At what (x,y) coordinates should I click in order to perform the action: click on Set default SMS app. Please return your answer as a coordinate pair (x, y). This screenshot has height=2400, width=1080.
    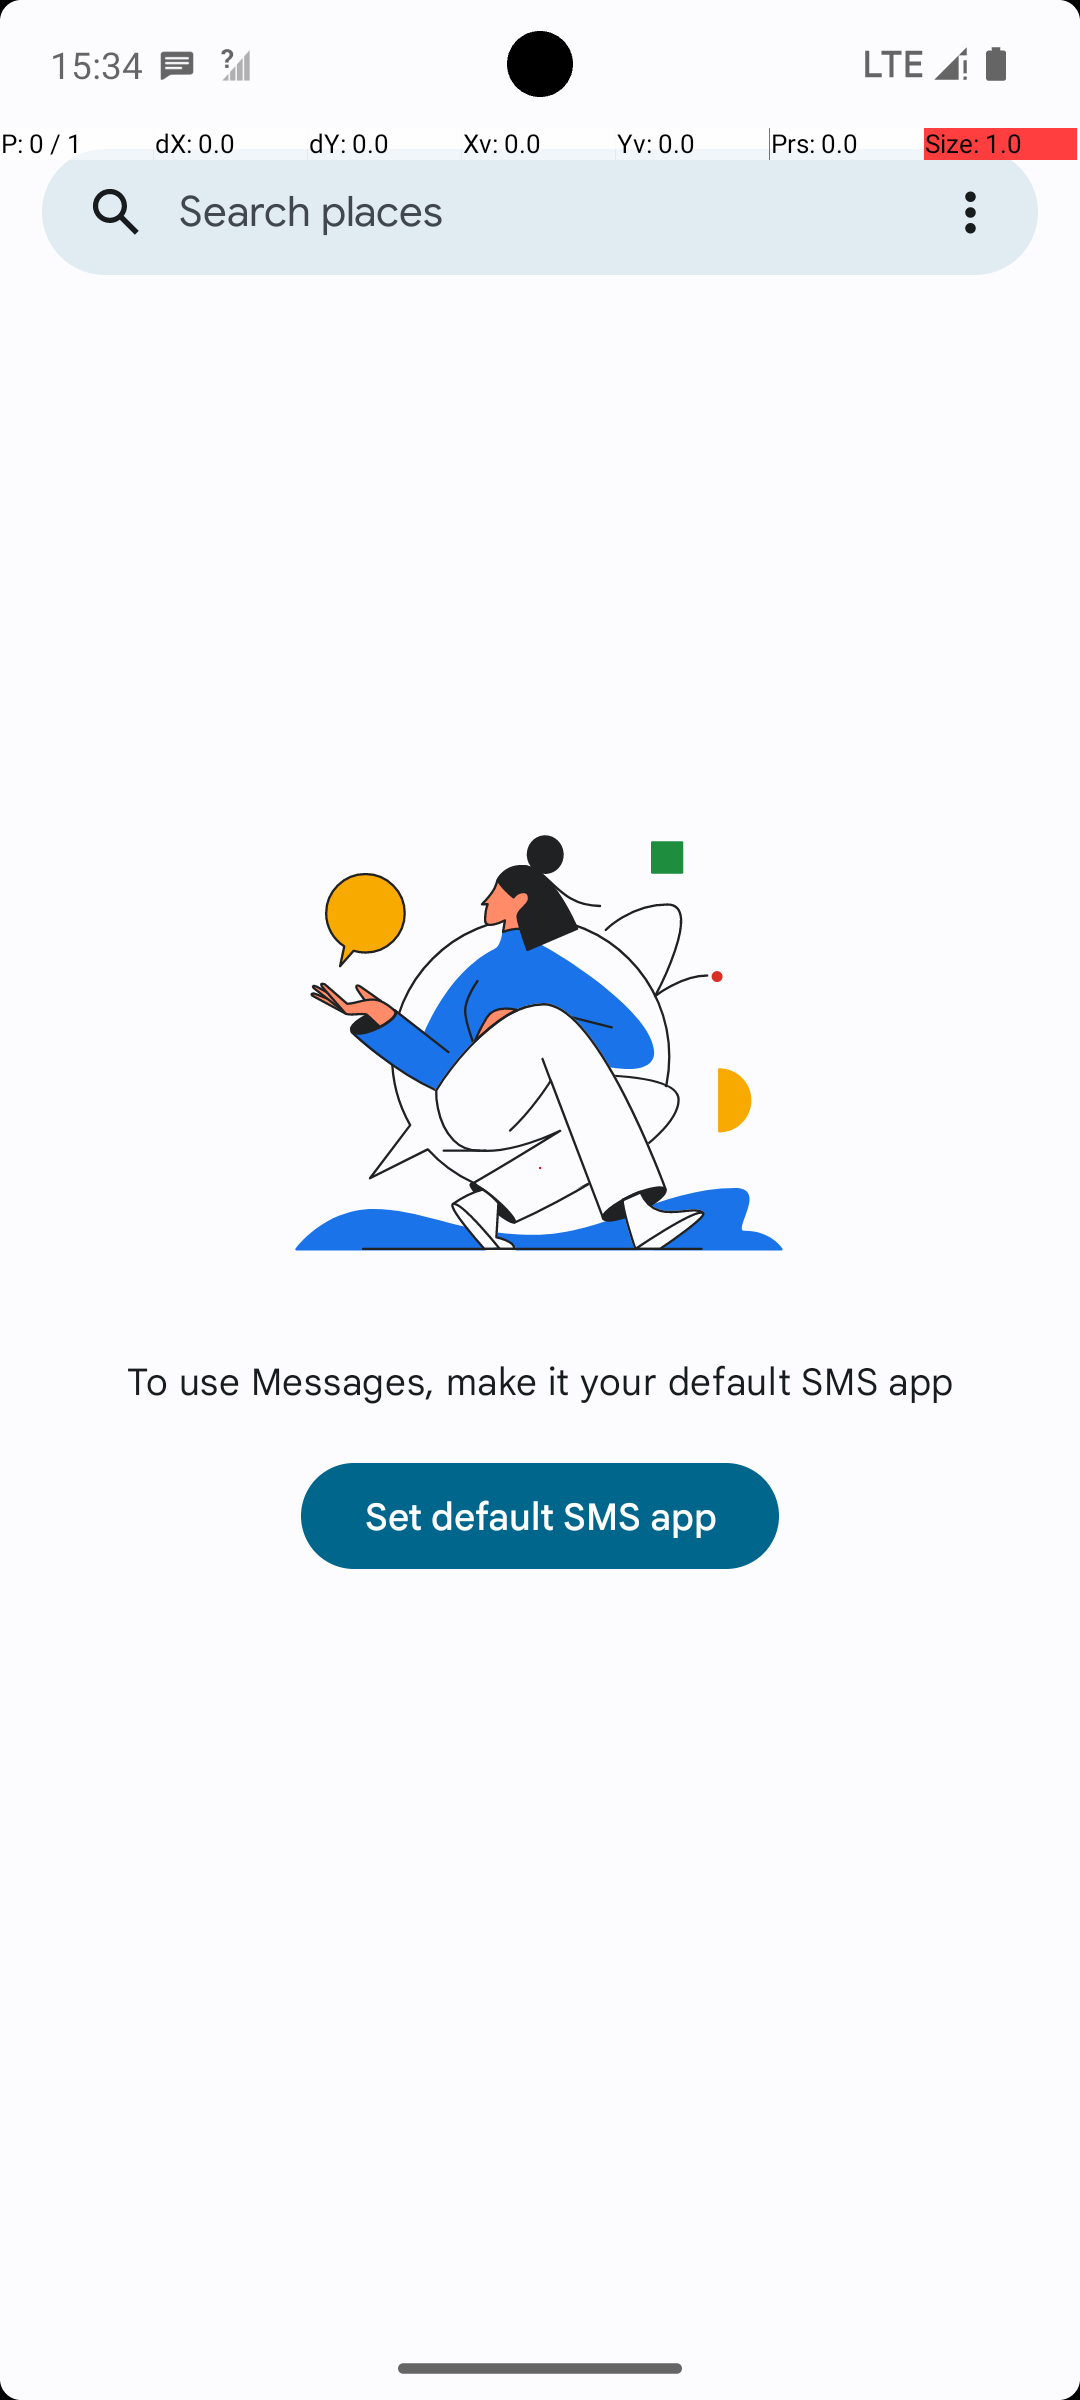
    Looking at the image, I should click on (540, 1516).